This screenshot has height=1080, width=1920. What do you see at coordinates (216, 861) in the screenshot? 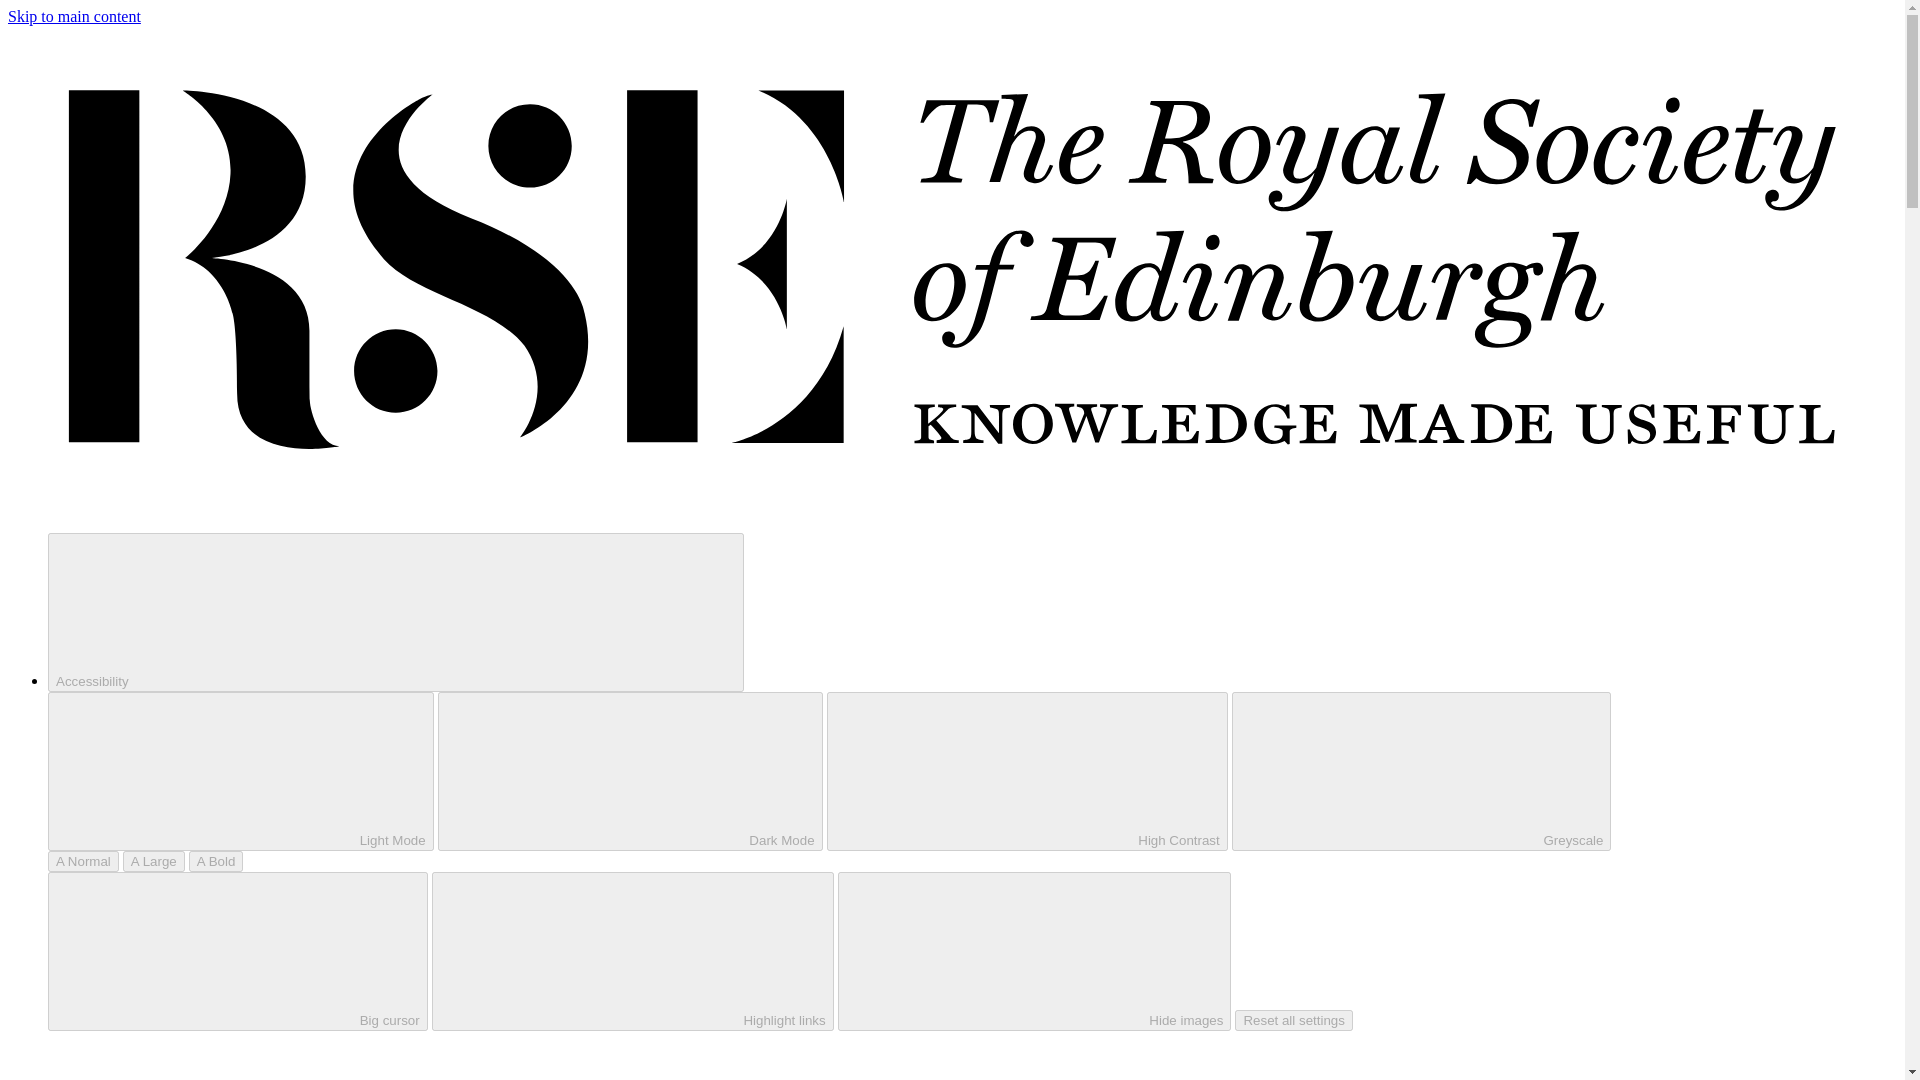
I see `A Bold` at bounding box center [216, 861].